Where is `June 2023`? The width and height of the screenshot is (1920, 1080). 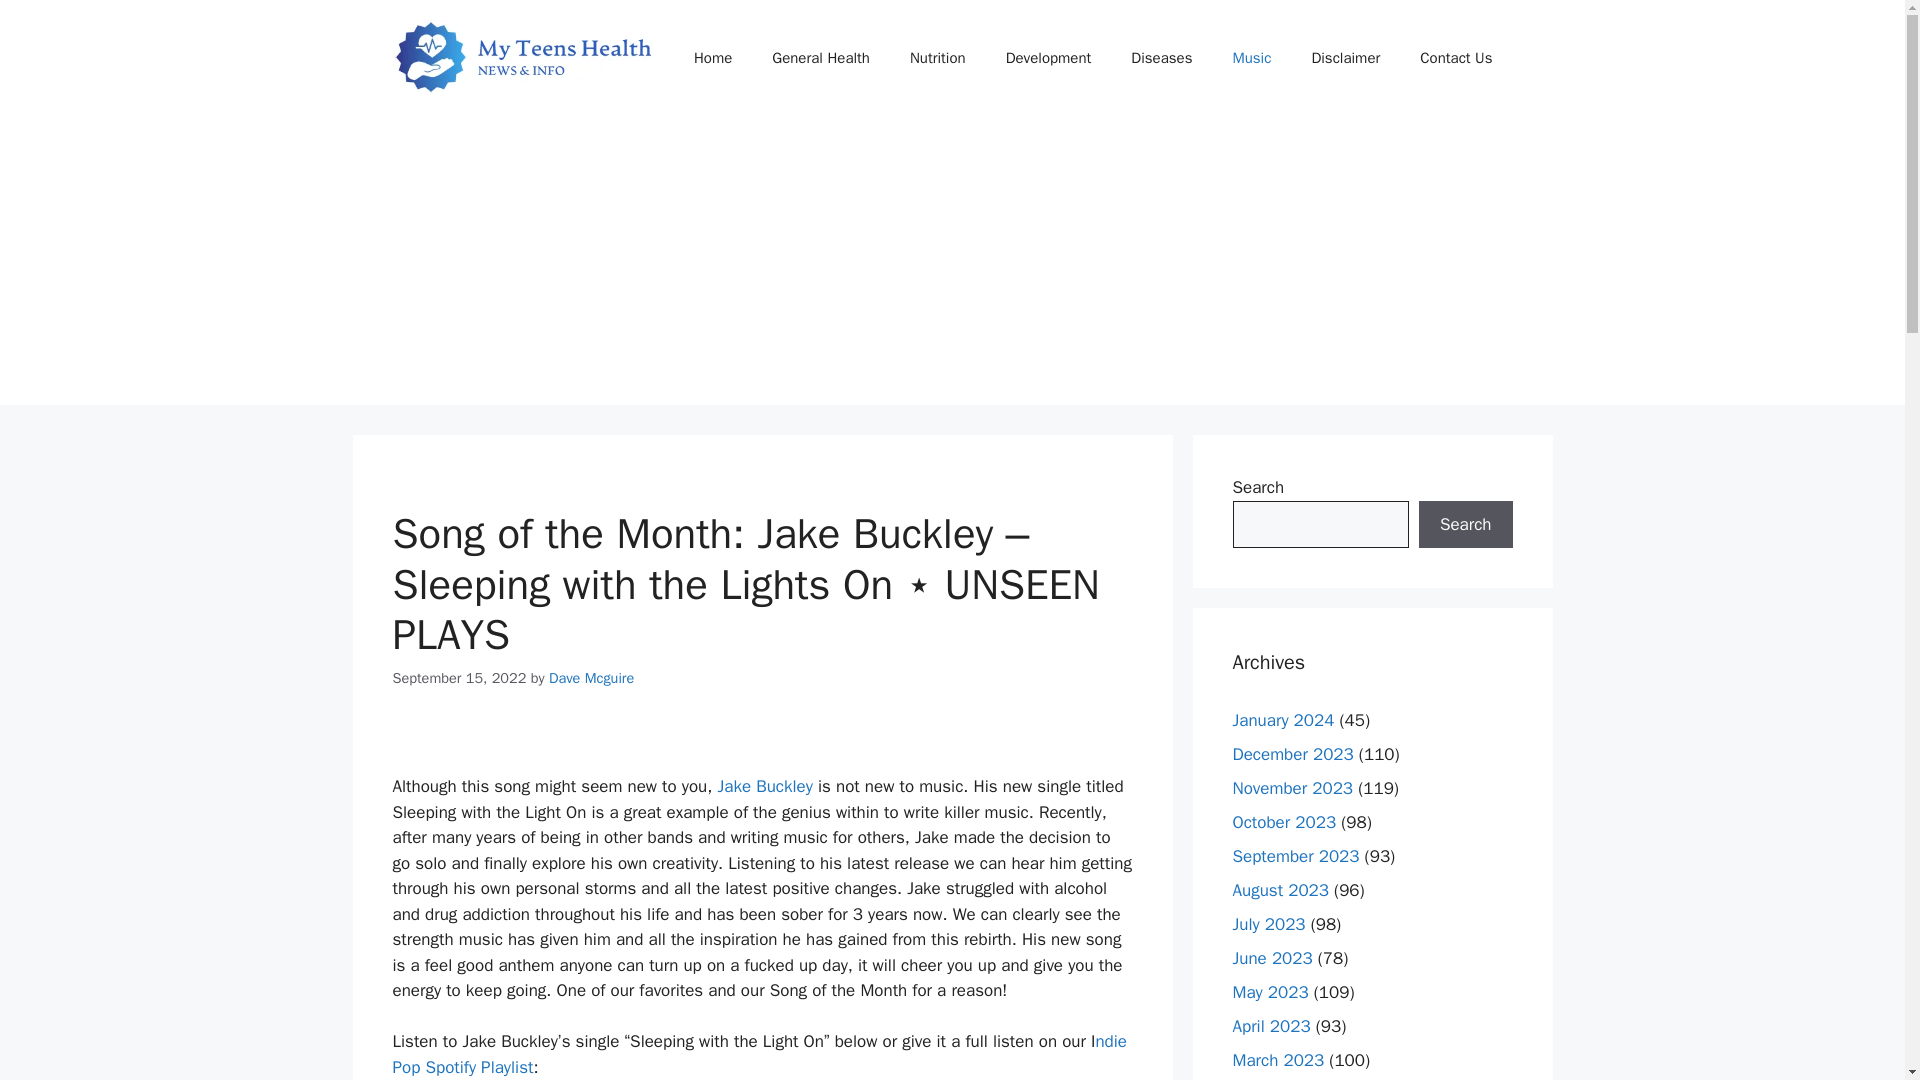 June 2023 is located at coordinates (1272, 958).